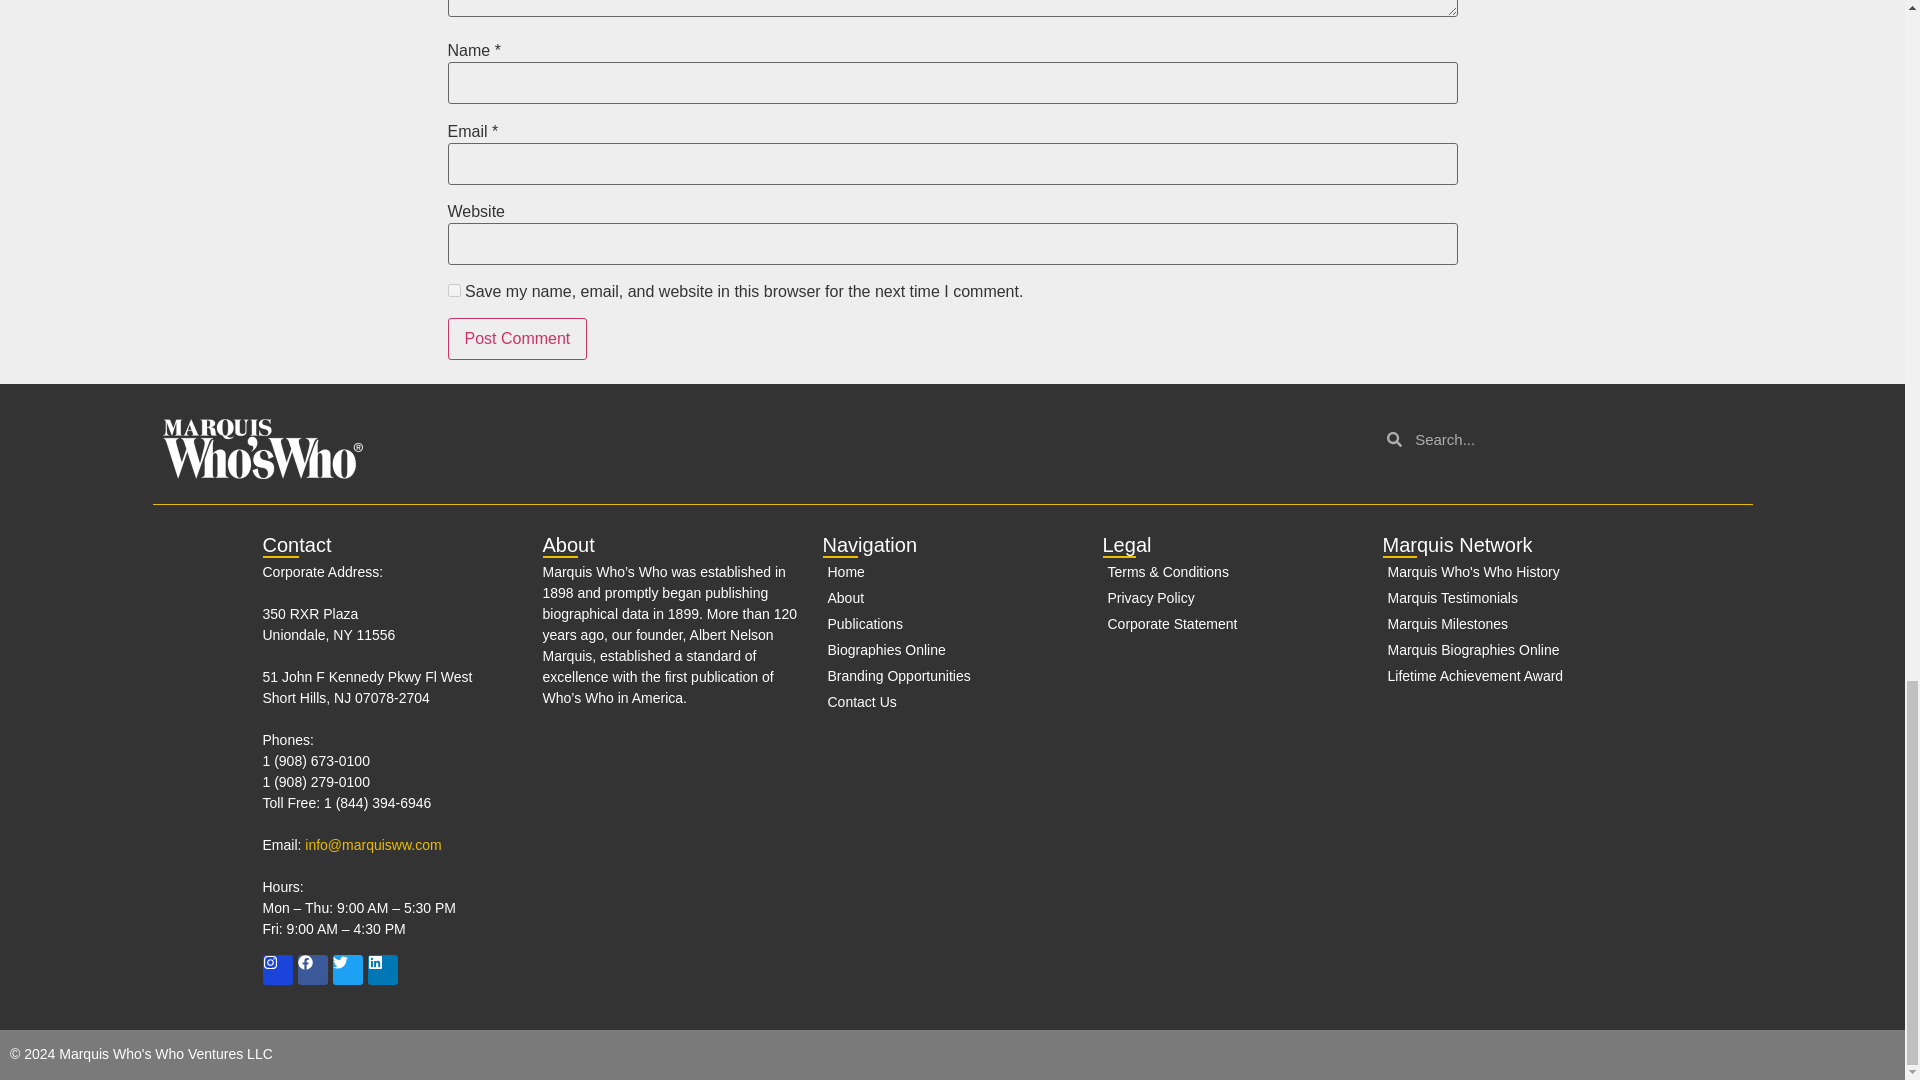 The height and width of the screenshot is (1080, 1920). I want to click on Biographies Online, so click(952, 650).